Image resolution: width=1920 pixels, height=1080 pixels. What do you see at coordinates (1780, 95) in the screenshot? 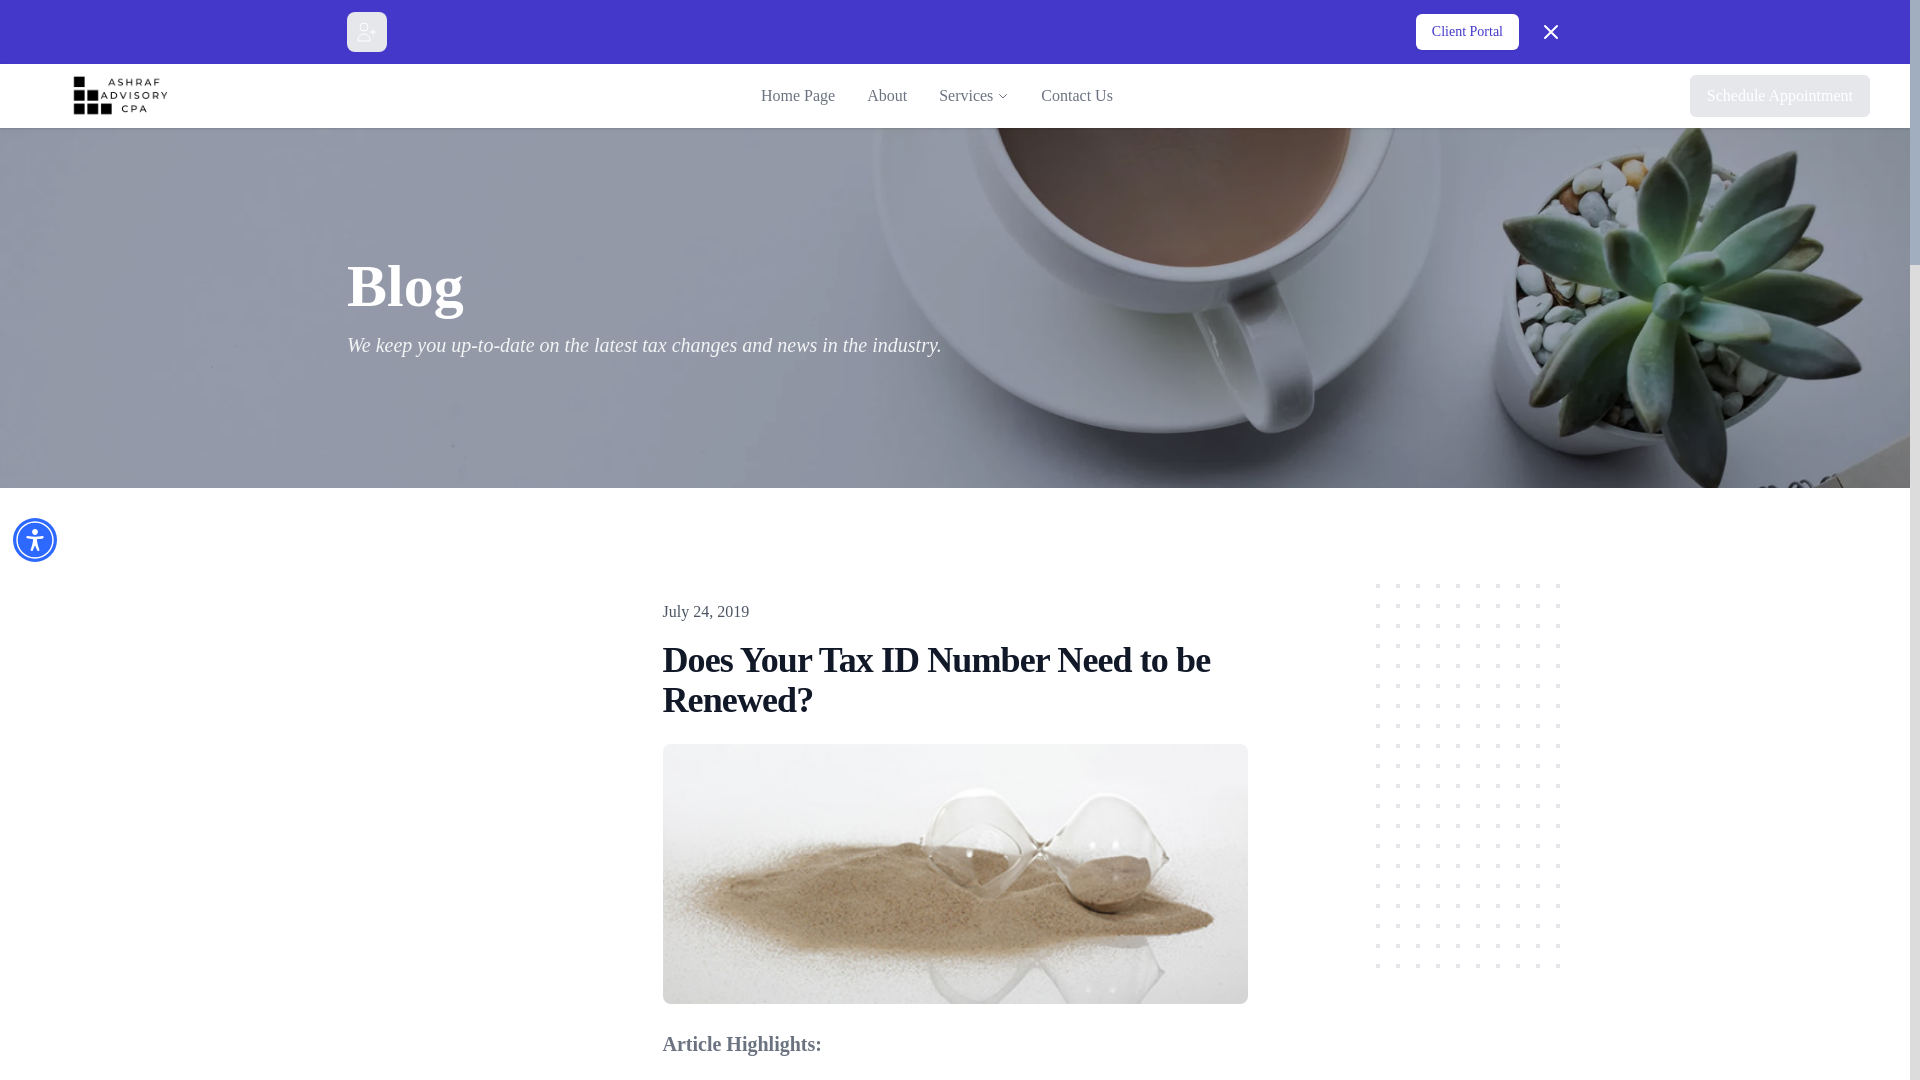
I see `Schedule Appointment` at bounding box center [1780, 95].